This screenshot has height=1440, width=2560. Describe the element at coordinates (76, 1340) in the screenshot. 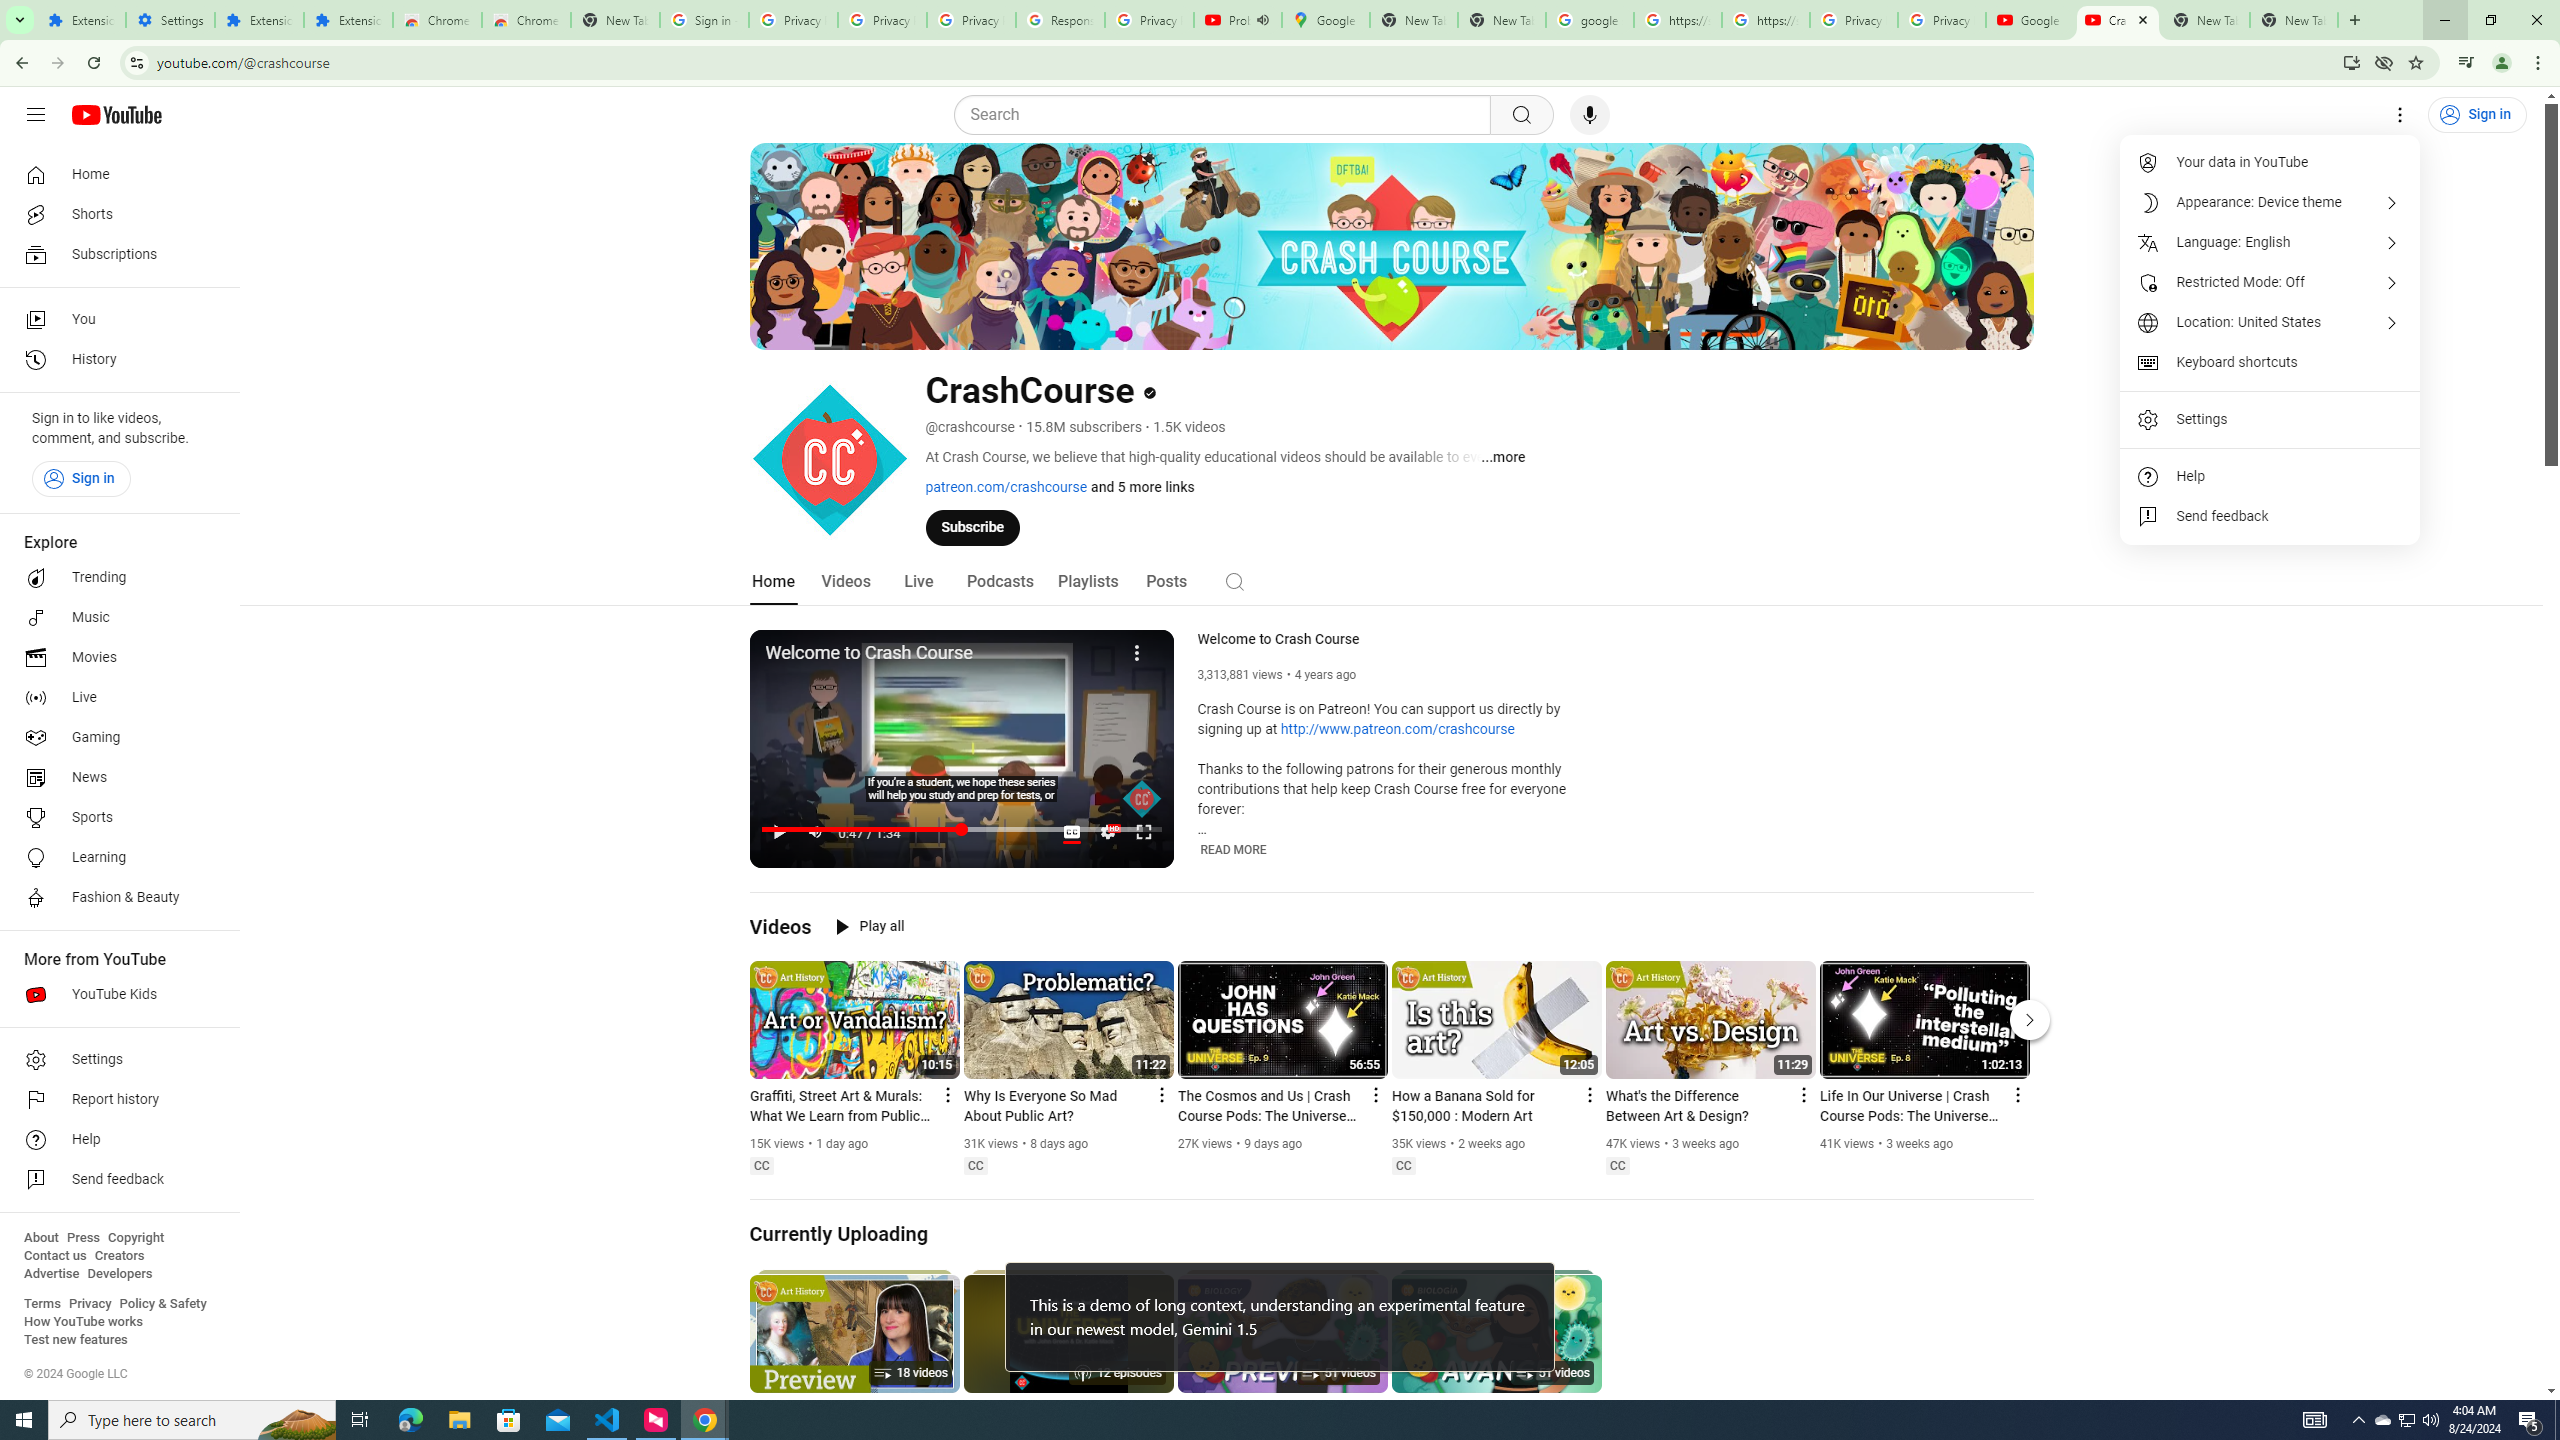

I see `Test new features` at that location.